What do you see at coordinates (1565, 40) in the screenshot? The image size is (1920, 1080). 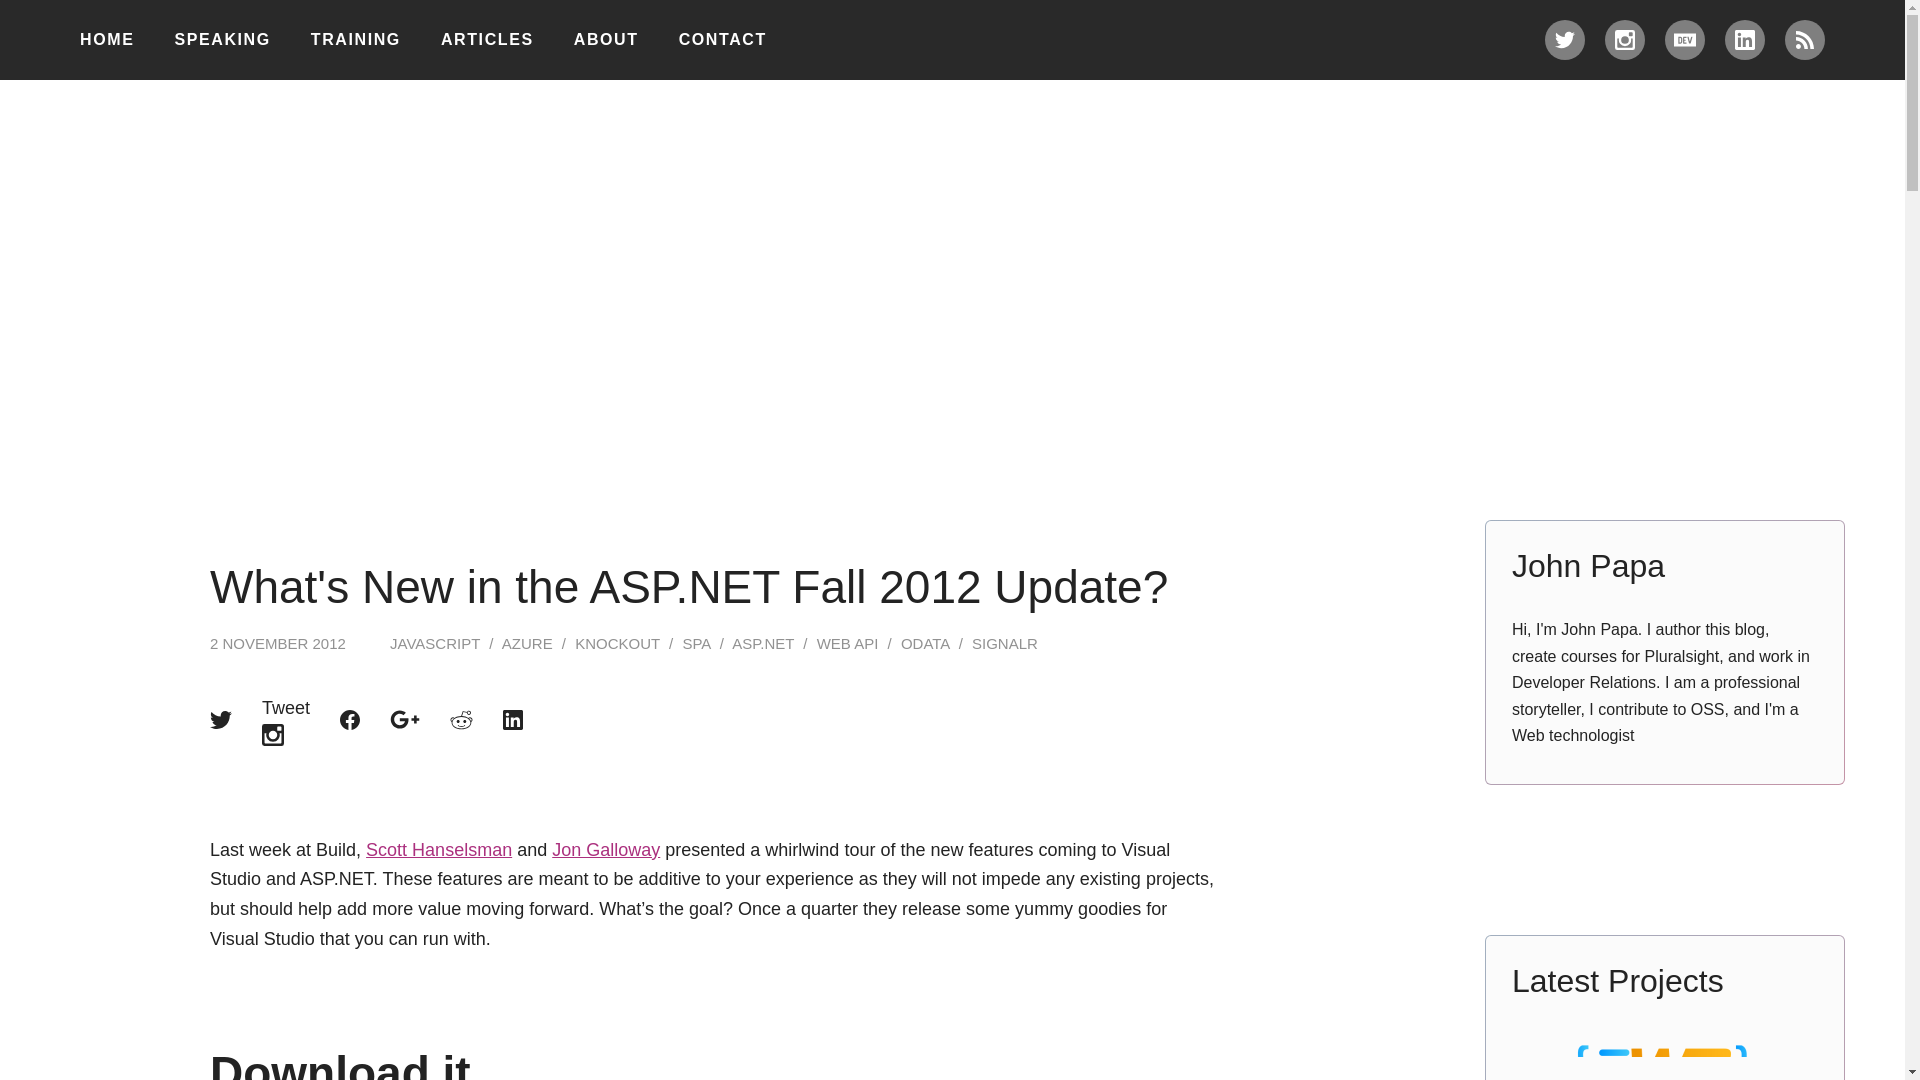 I see `TWITTER` at bounding box center [1565, 40].